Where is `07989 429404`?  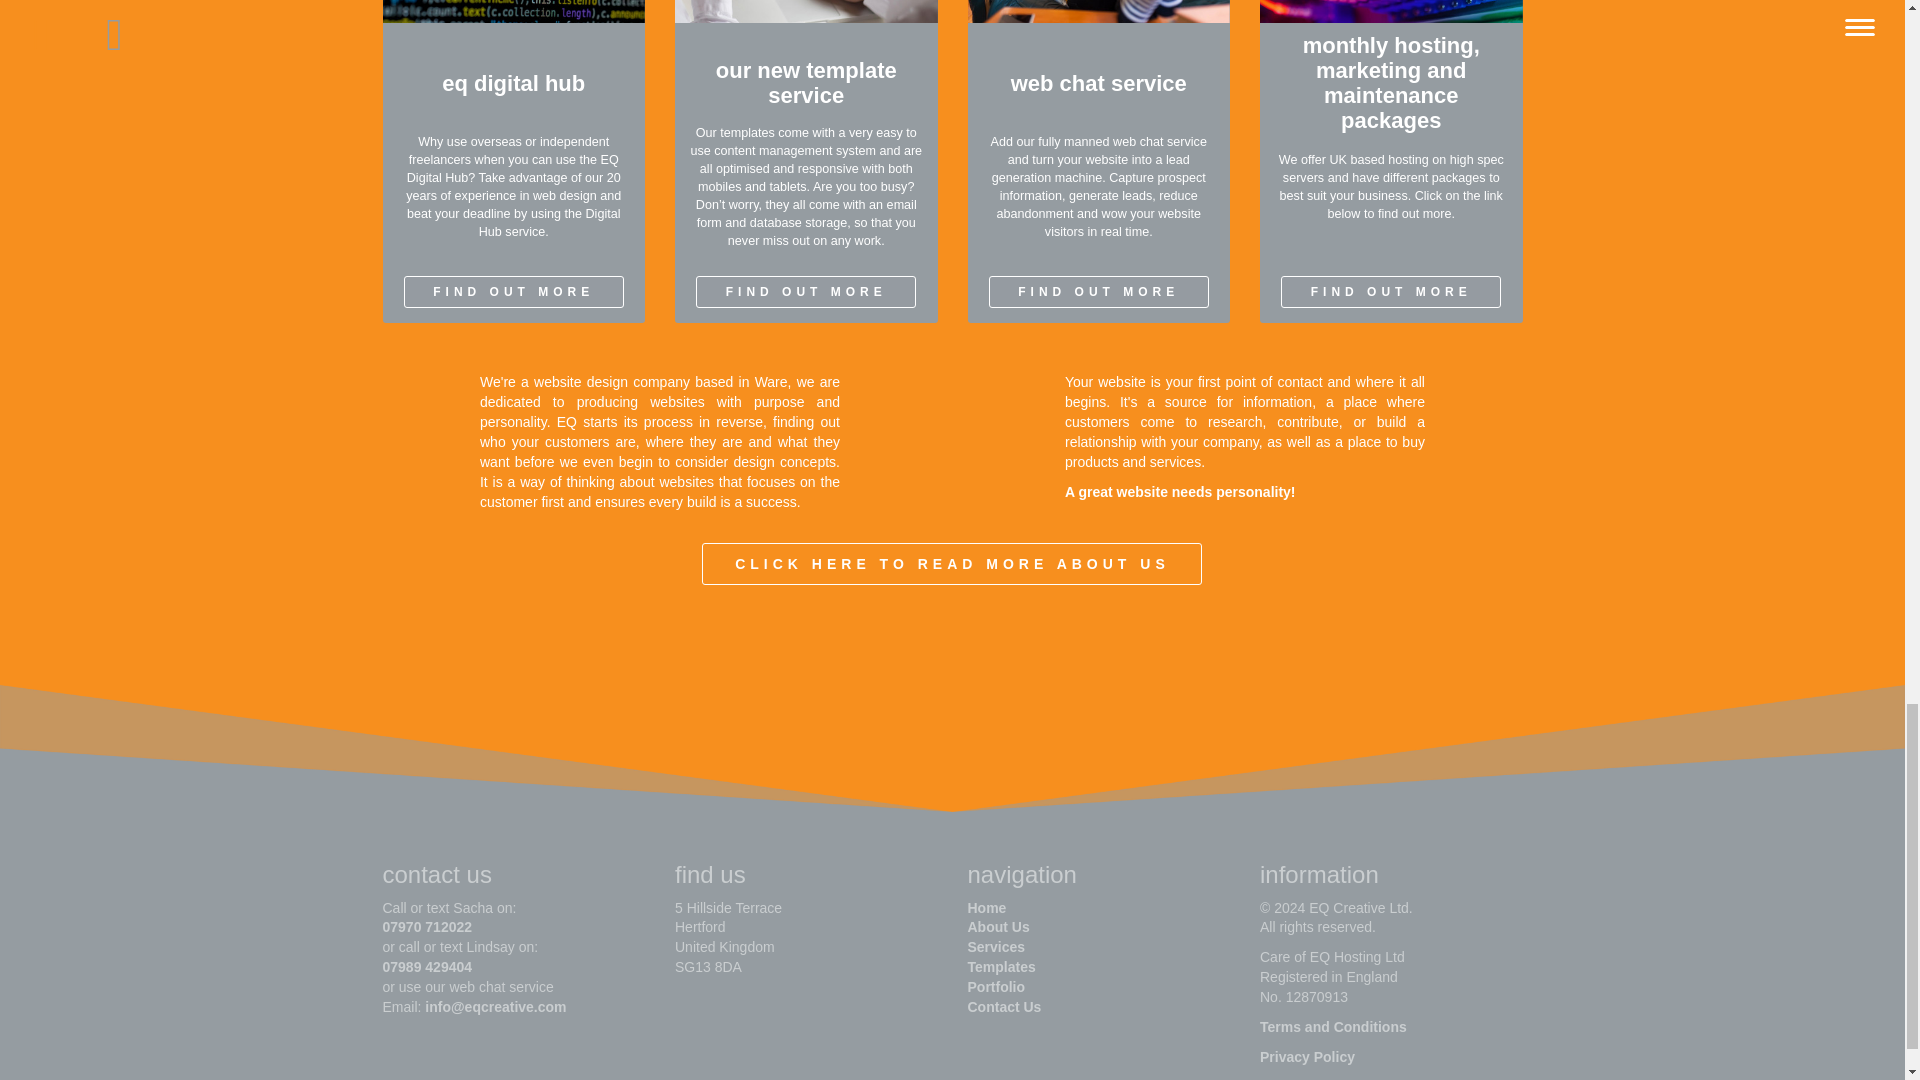 07989 429404 is located at coordinates (427, 967).